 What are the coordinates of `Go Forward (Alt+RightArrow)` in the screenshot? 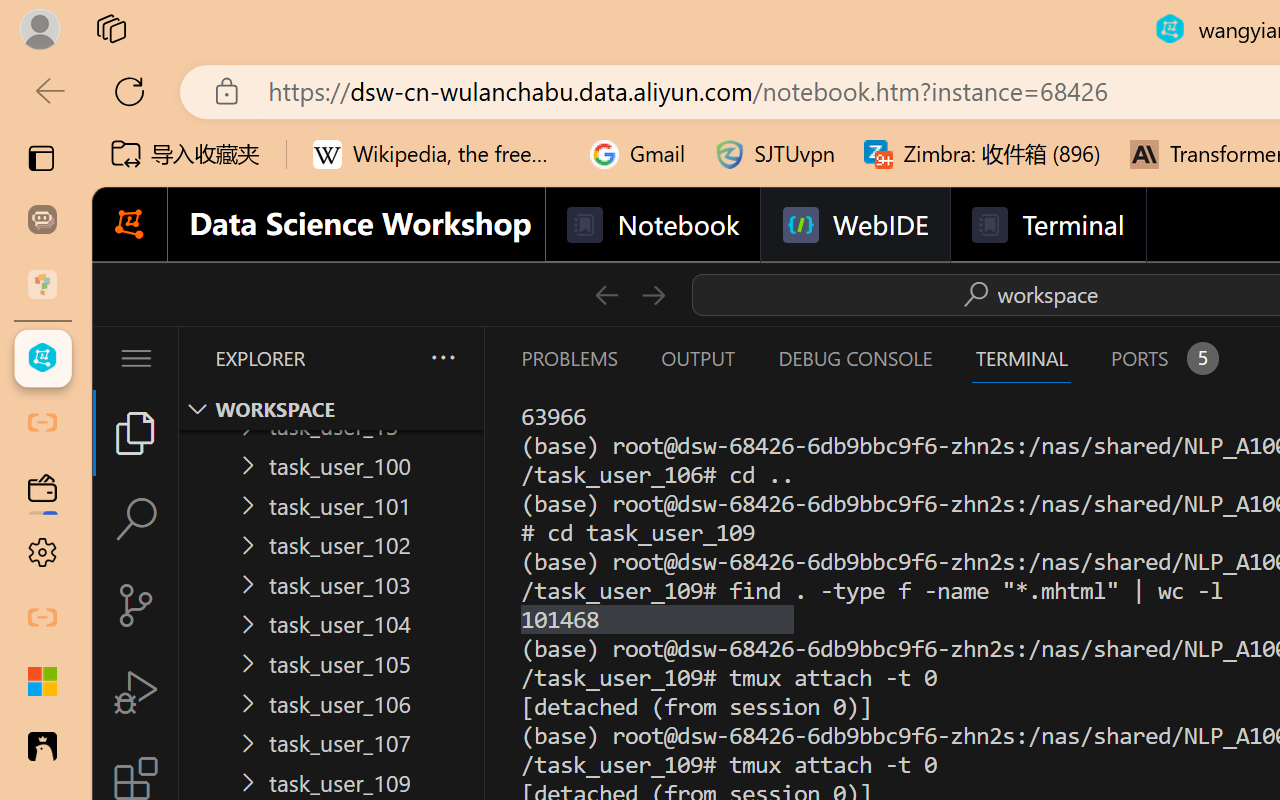 It's located at (652, 294).